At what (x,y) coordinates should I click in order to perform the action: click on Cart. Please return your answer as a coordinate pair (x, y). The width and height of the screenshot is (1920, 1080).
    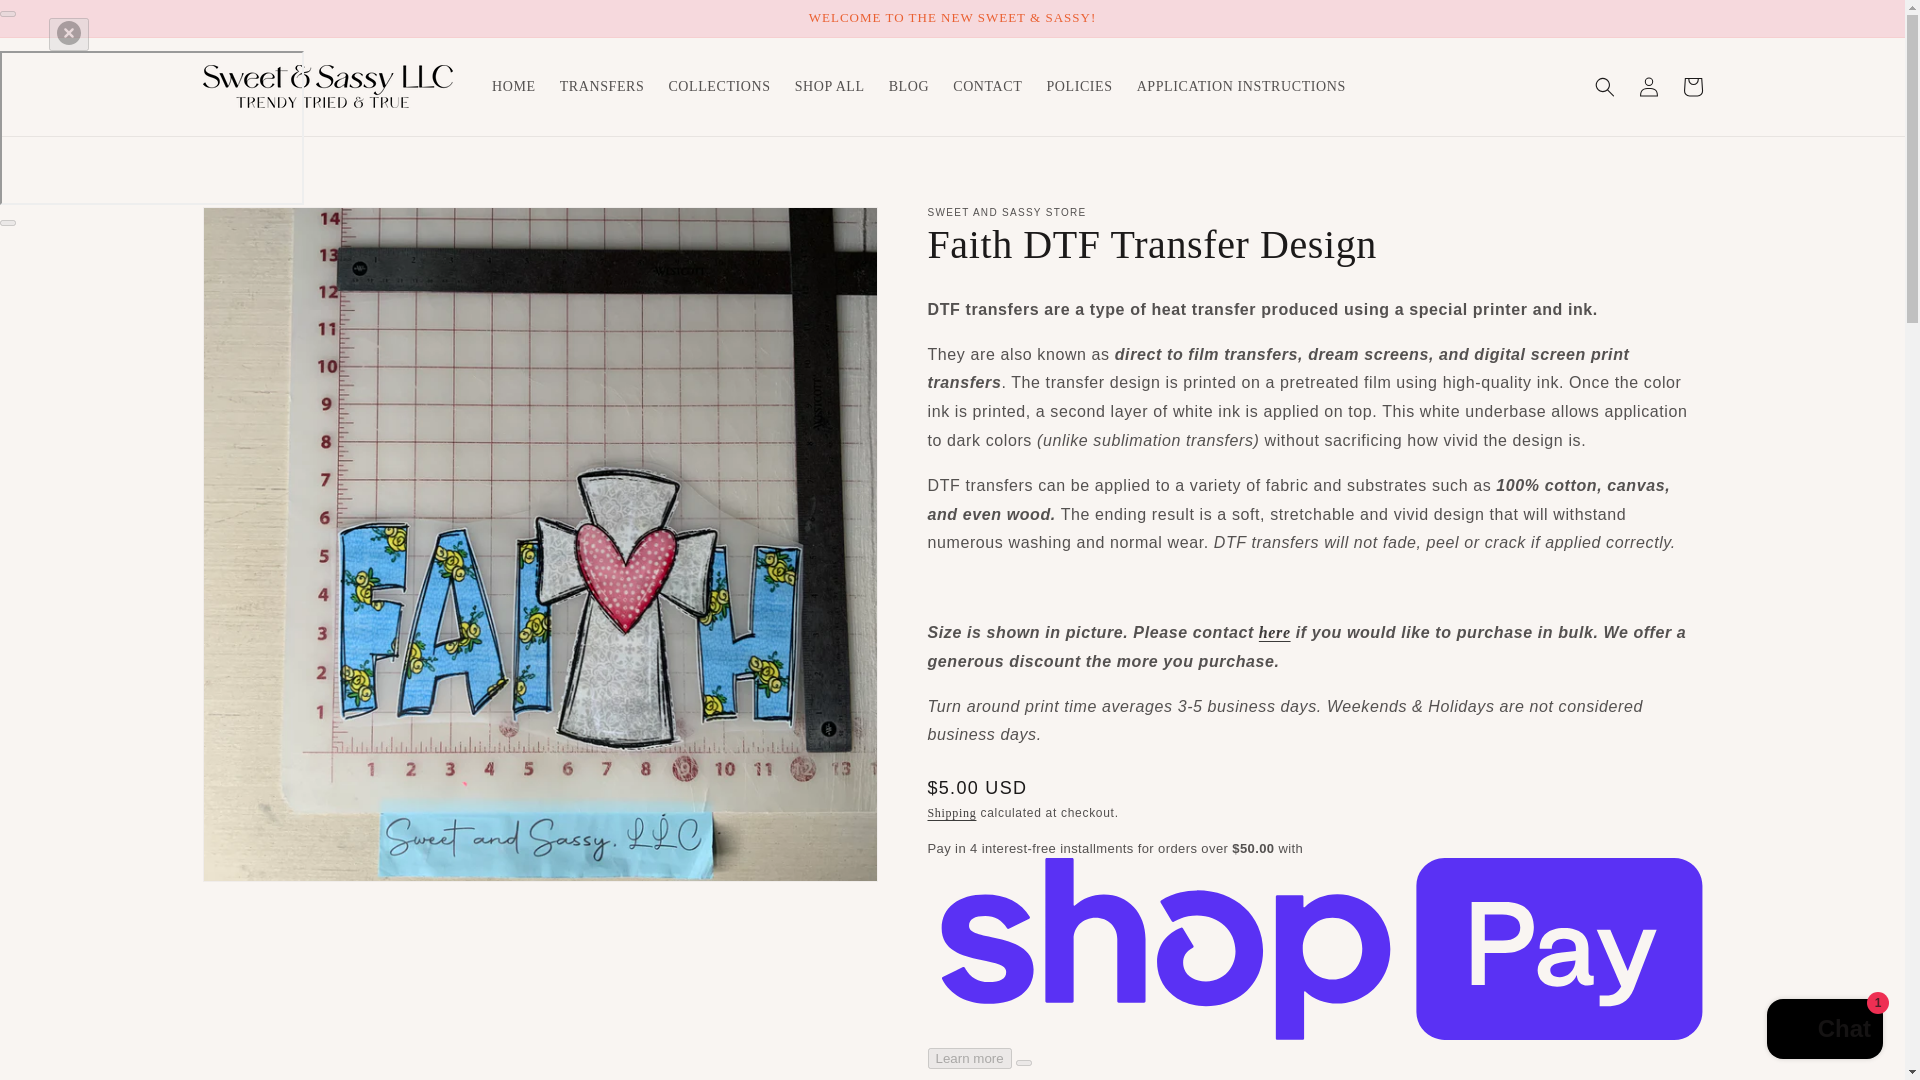
    Looking at the image, I should click on (1692, 86).